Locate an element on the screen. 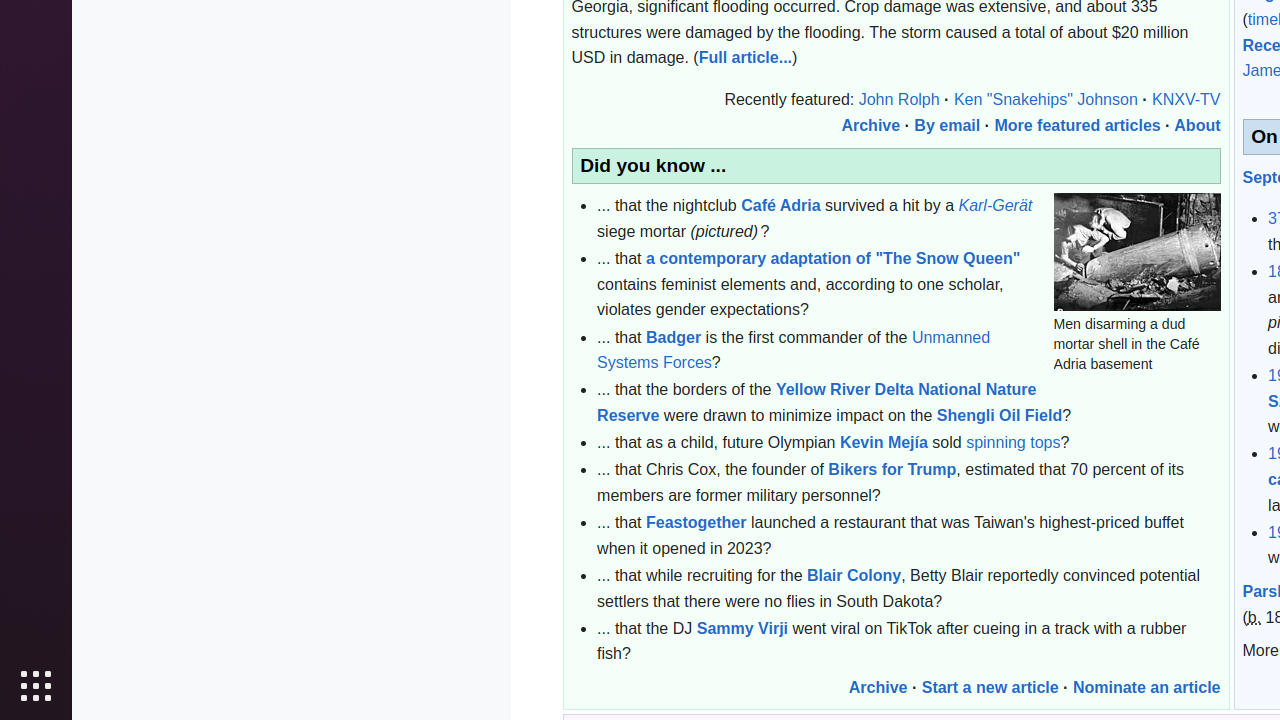  Men disarming a dud mortar shell in the Café Adria basement is located at coordinates (1137, 252).